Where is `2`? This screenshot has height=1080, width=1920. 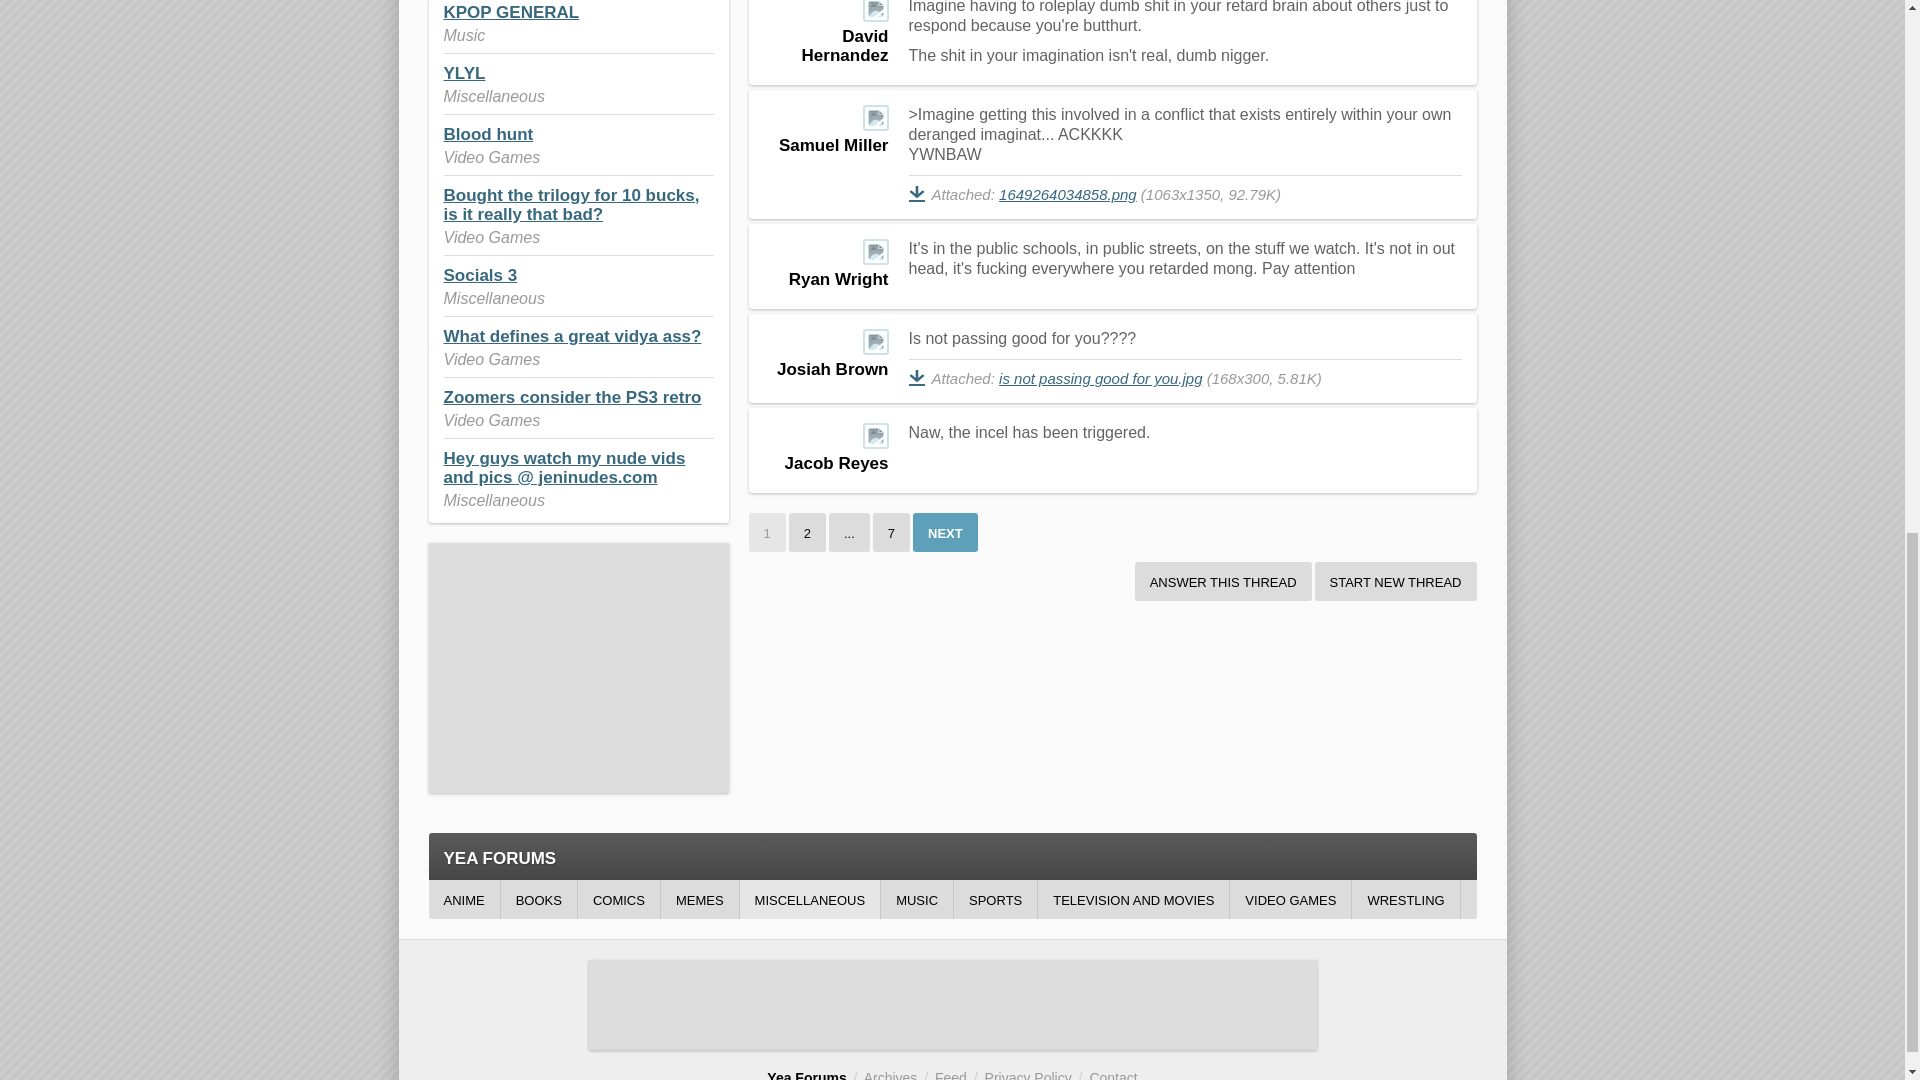
2 is located at coordinates (807, 532).